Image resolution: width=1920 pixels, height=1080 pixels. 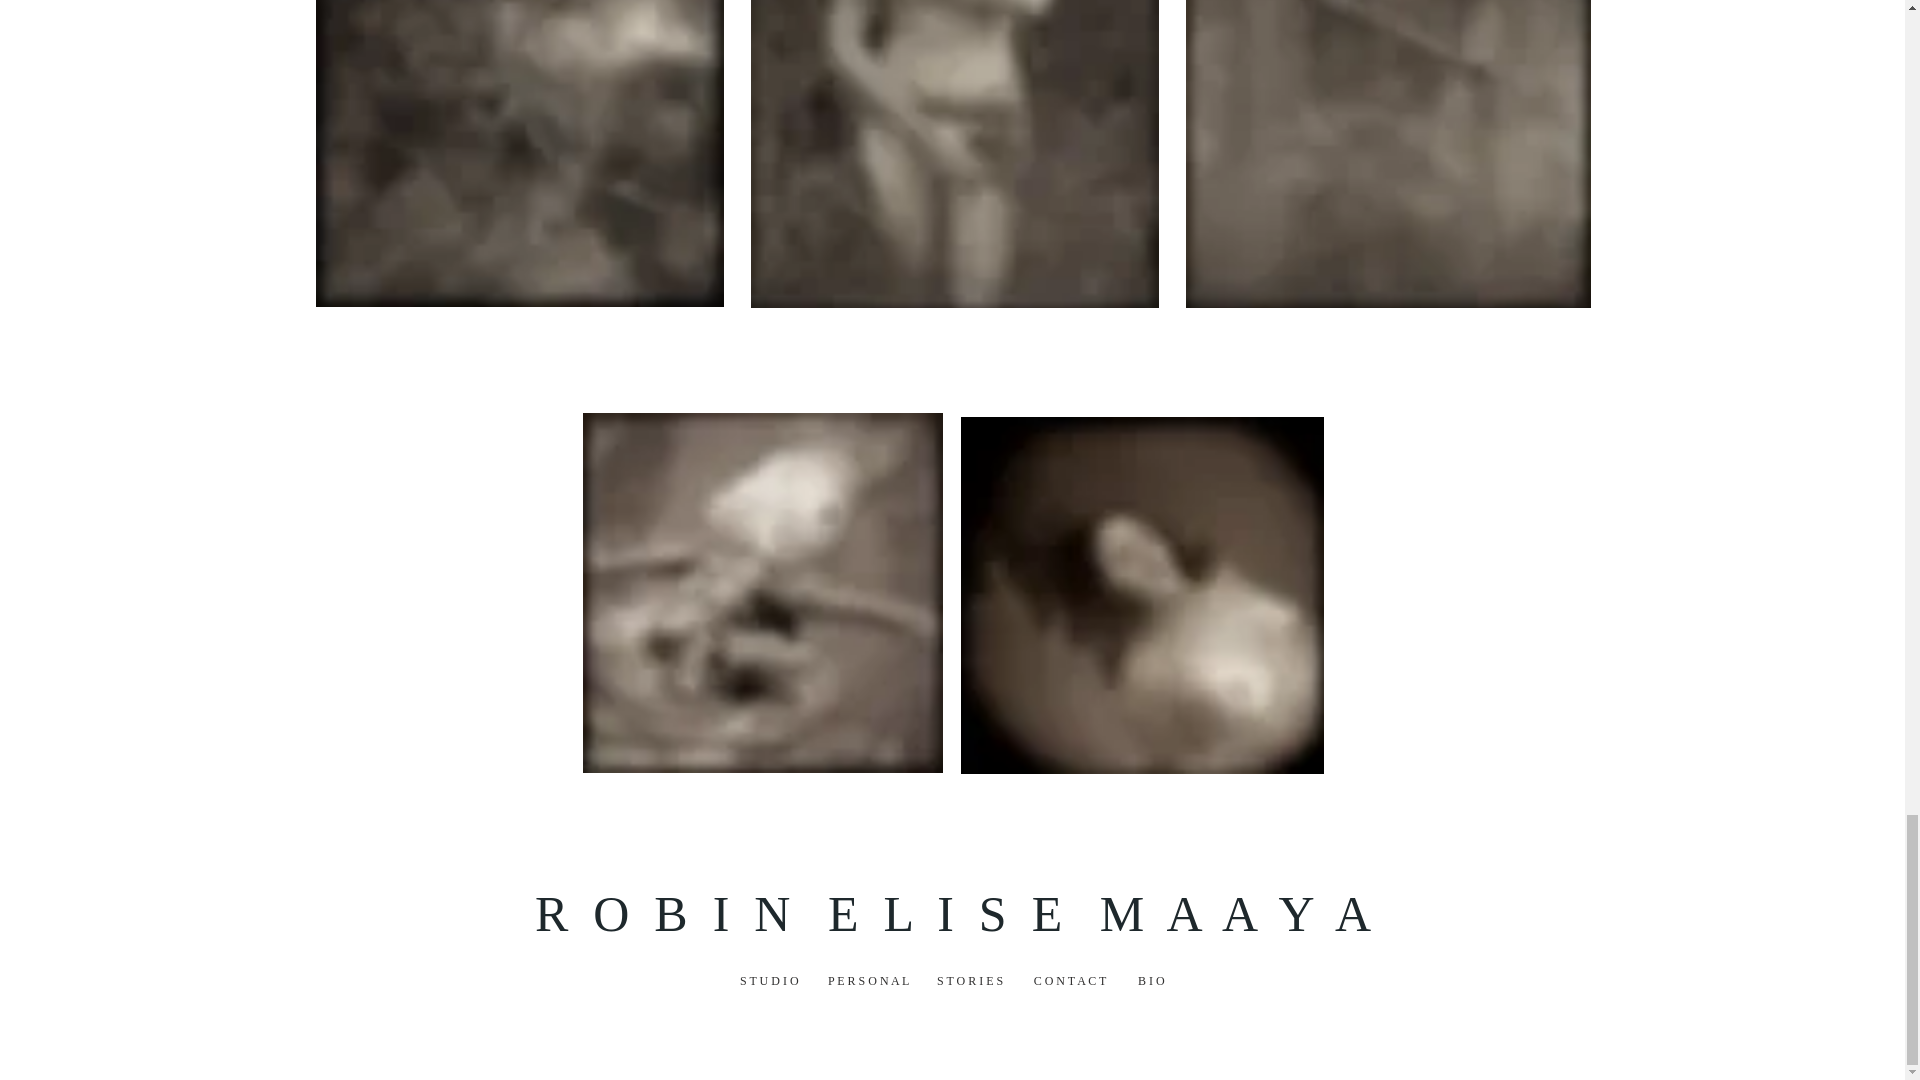 What do you see at coordinates (1070, 981) in the screenshot?
I see `C O N T A C T` at bounding box center [1070, 981].